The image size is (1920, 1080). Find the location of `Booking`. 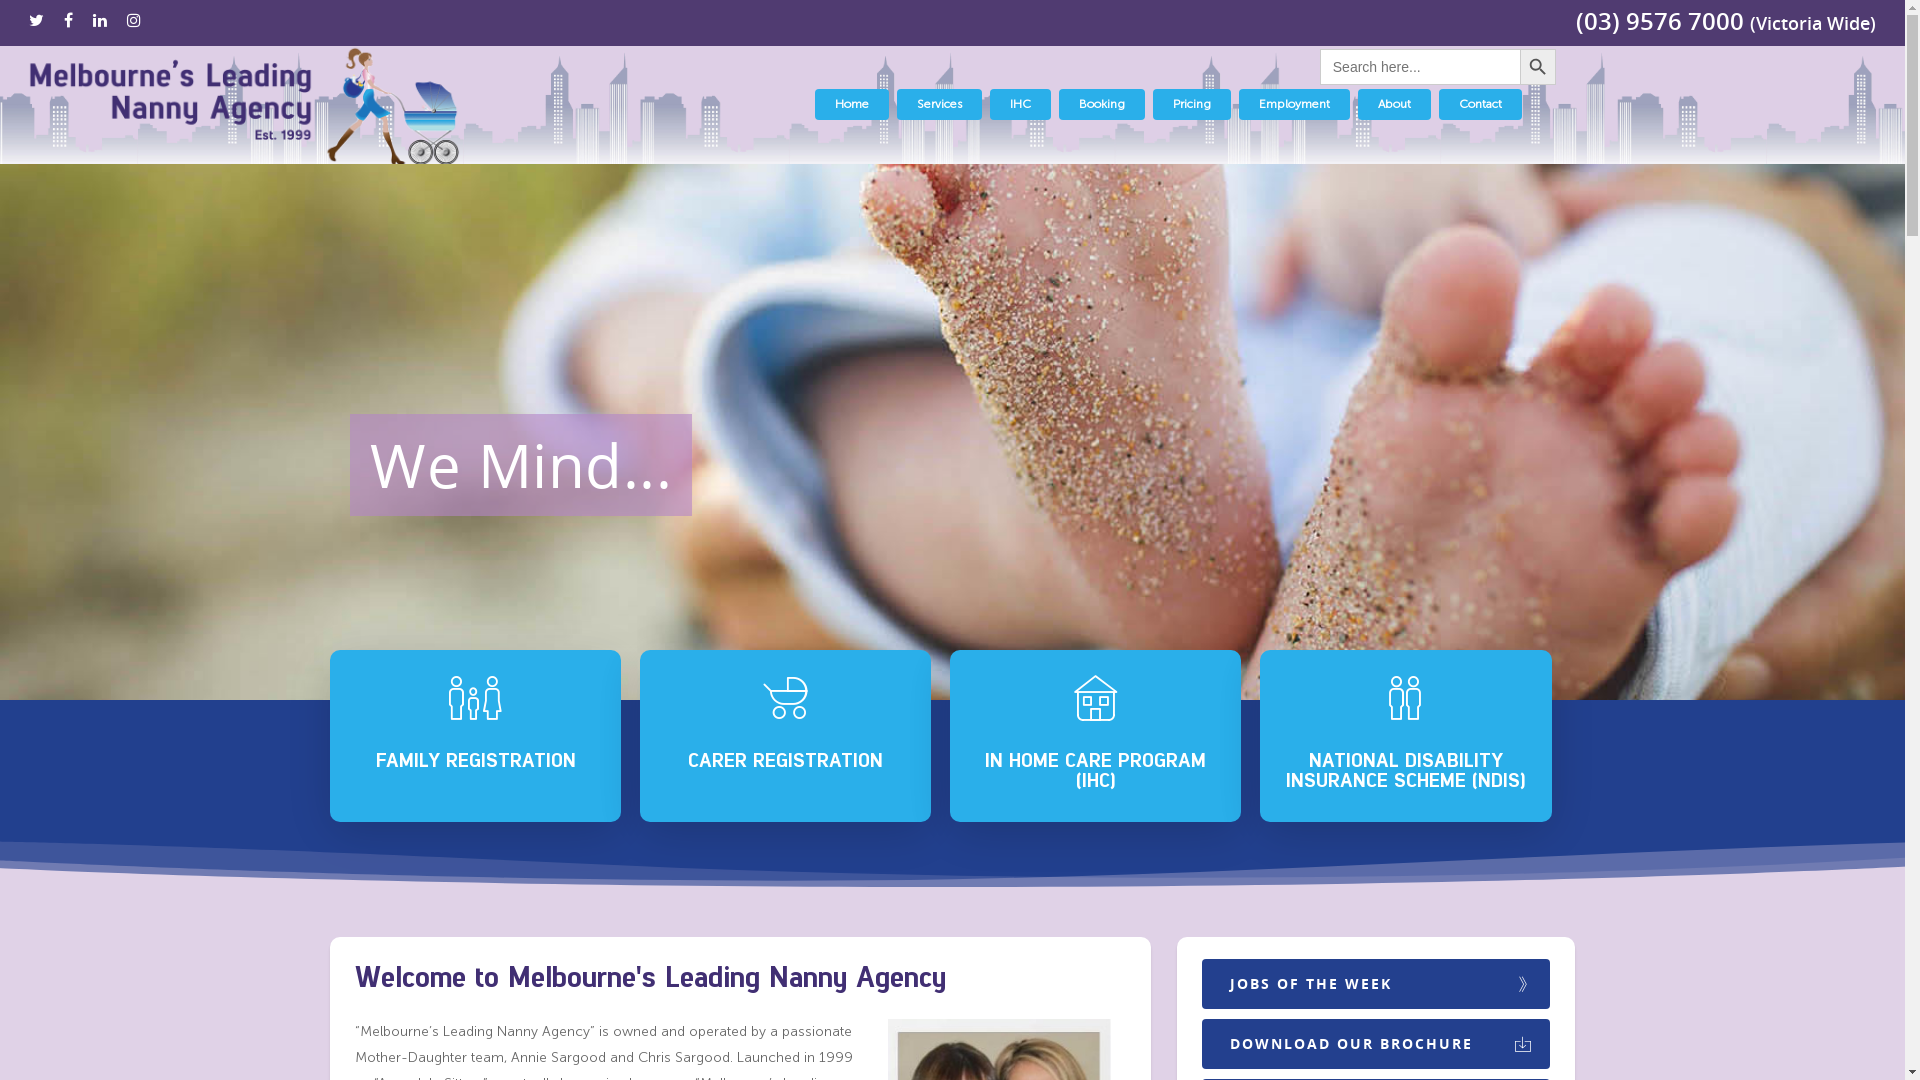

Booking is located at coordinates (1102, 104).